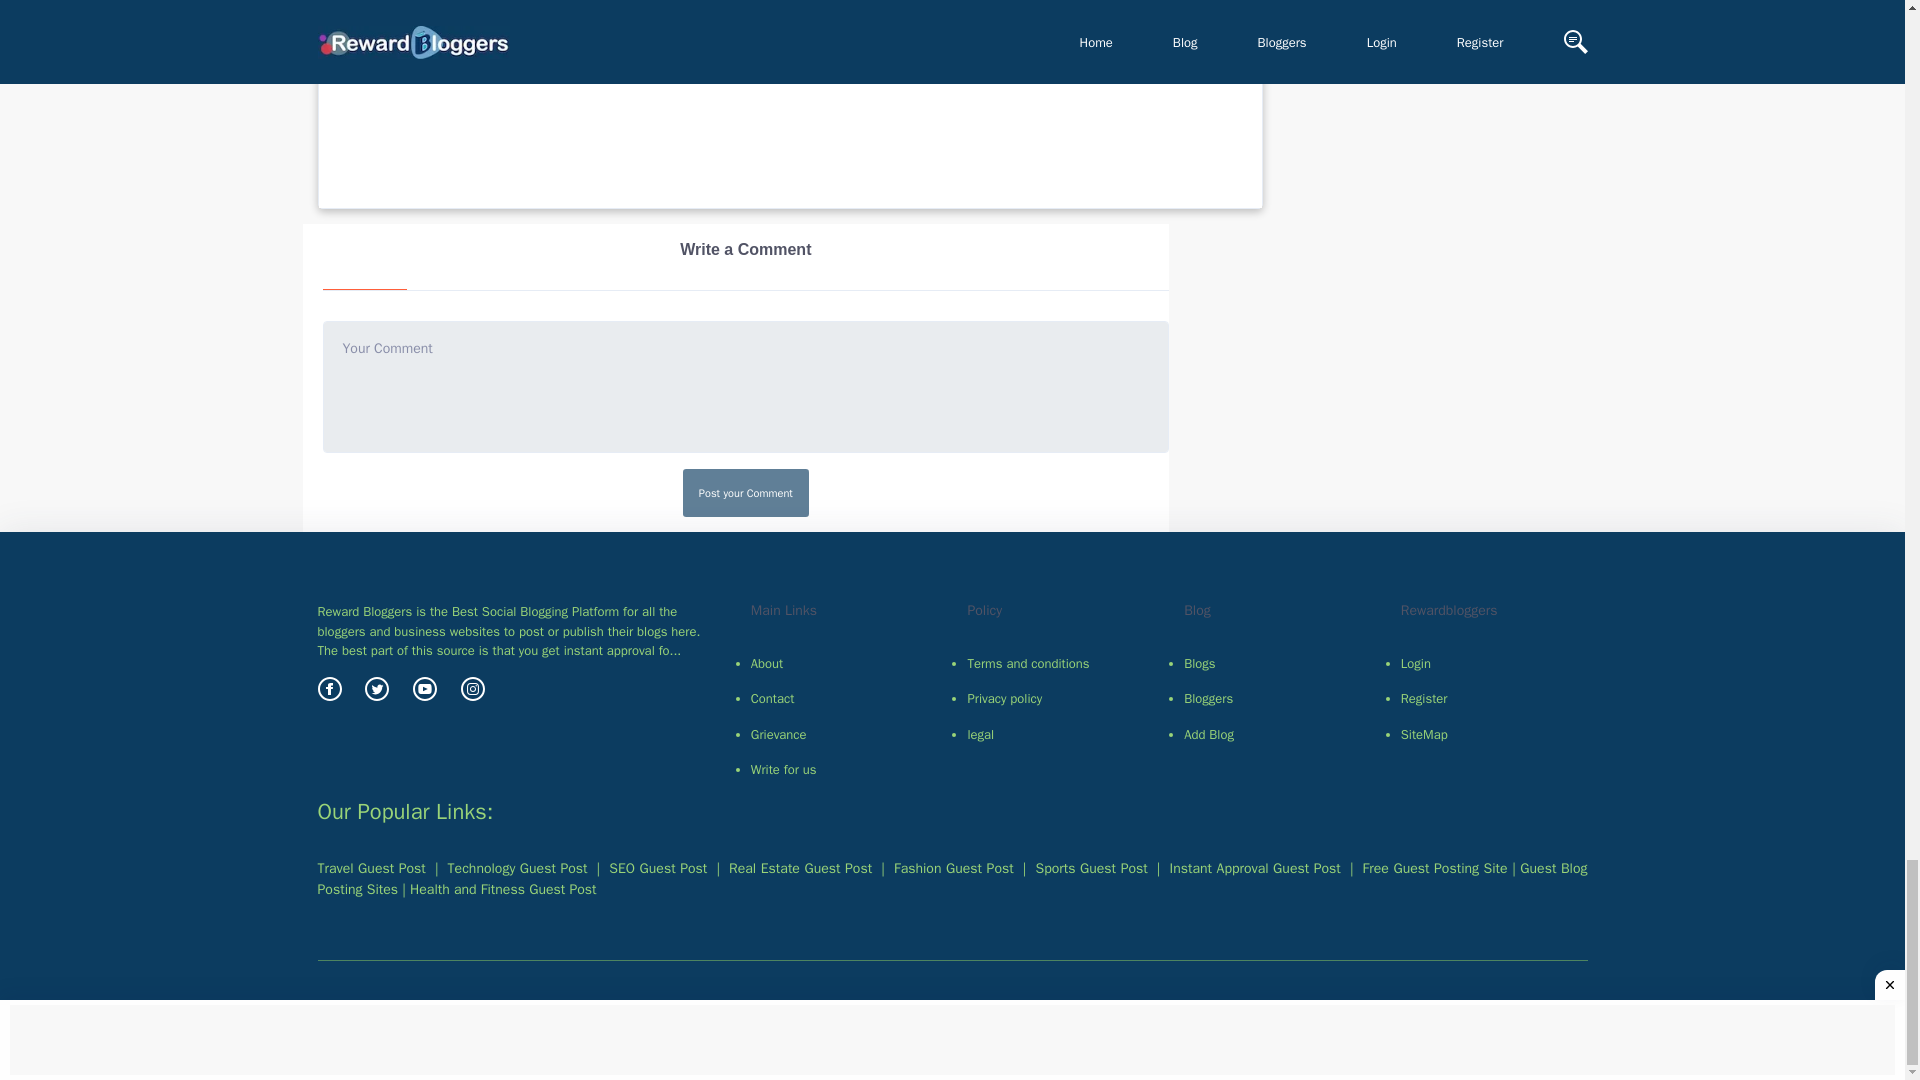  I want to click on Guest Blog Posting WebSite, so click(952, 878).